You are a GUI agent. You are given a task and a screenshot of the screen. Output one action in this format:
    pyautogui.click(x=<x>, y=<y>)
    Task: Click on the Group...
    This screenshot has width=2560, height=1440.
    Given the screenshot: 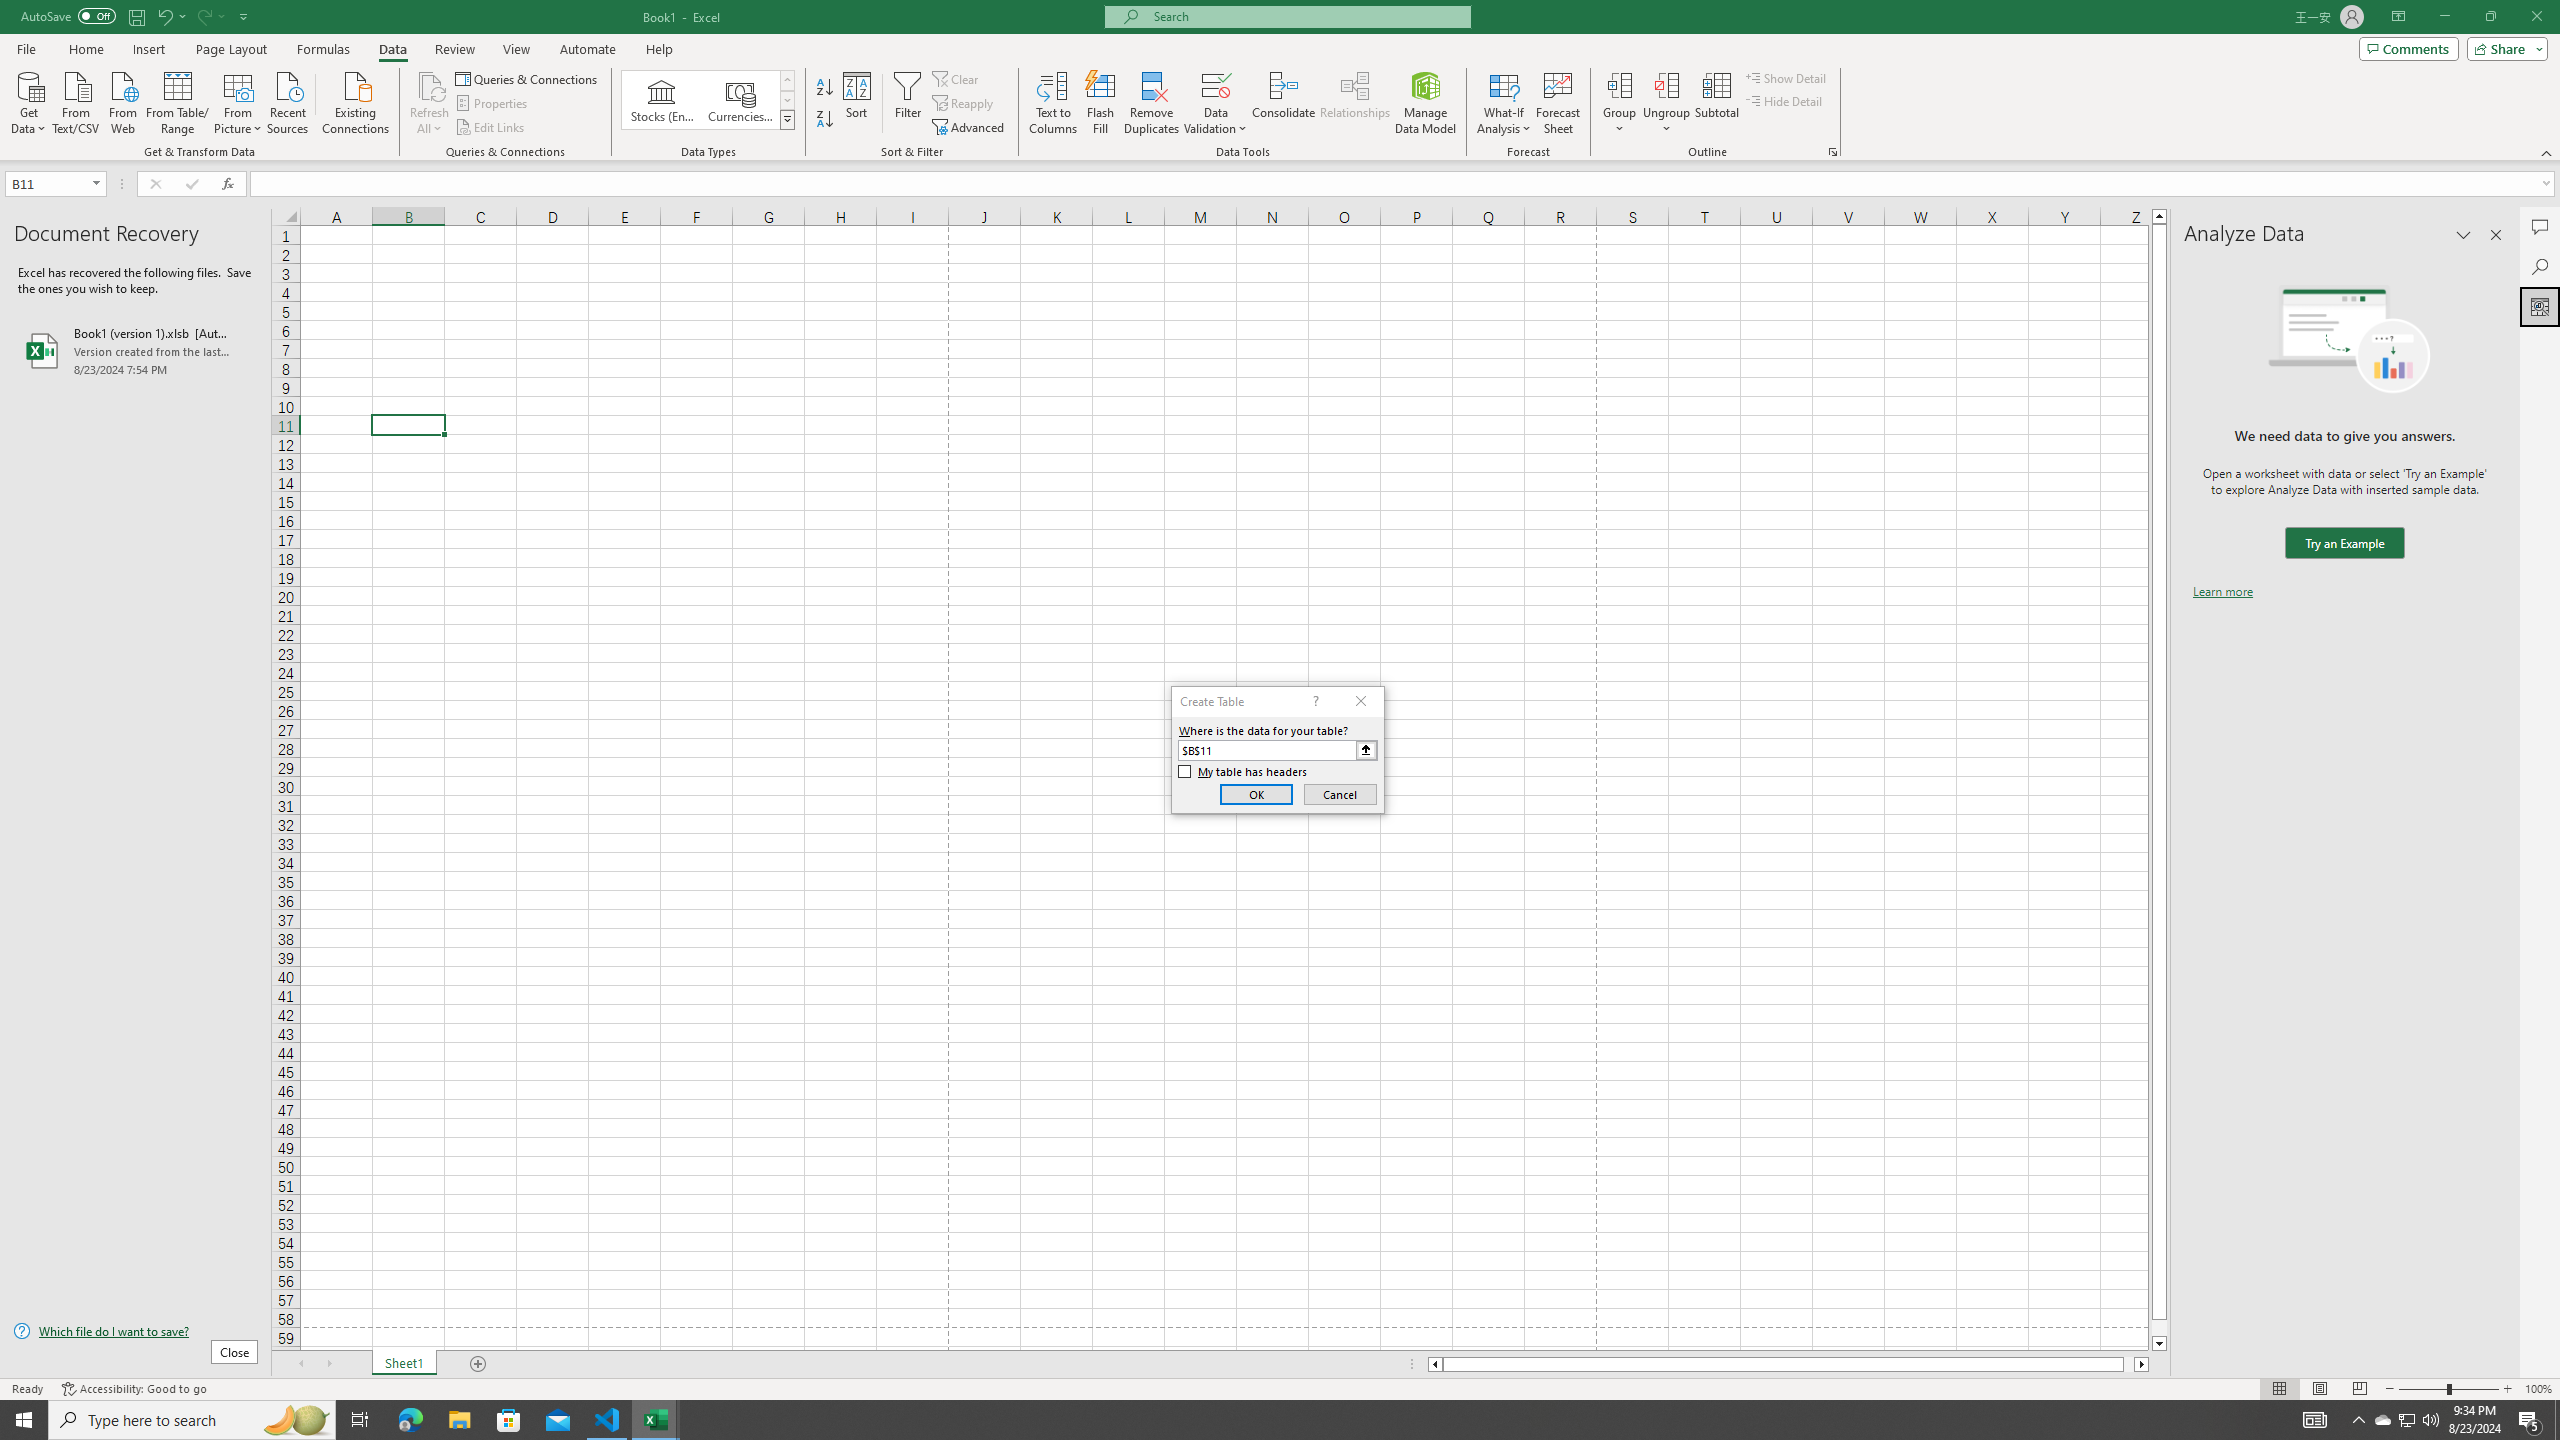 What is the action you would take?
    pyautogui.click(x=1620, y=103)
    